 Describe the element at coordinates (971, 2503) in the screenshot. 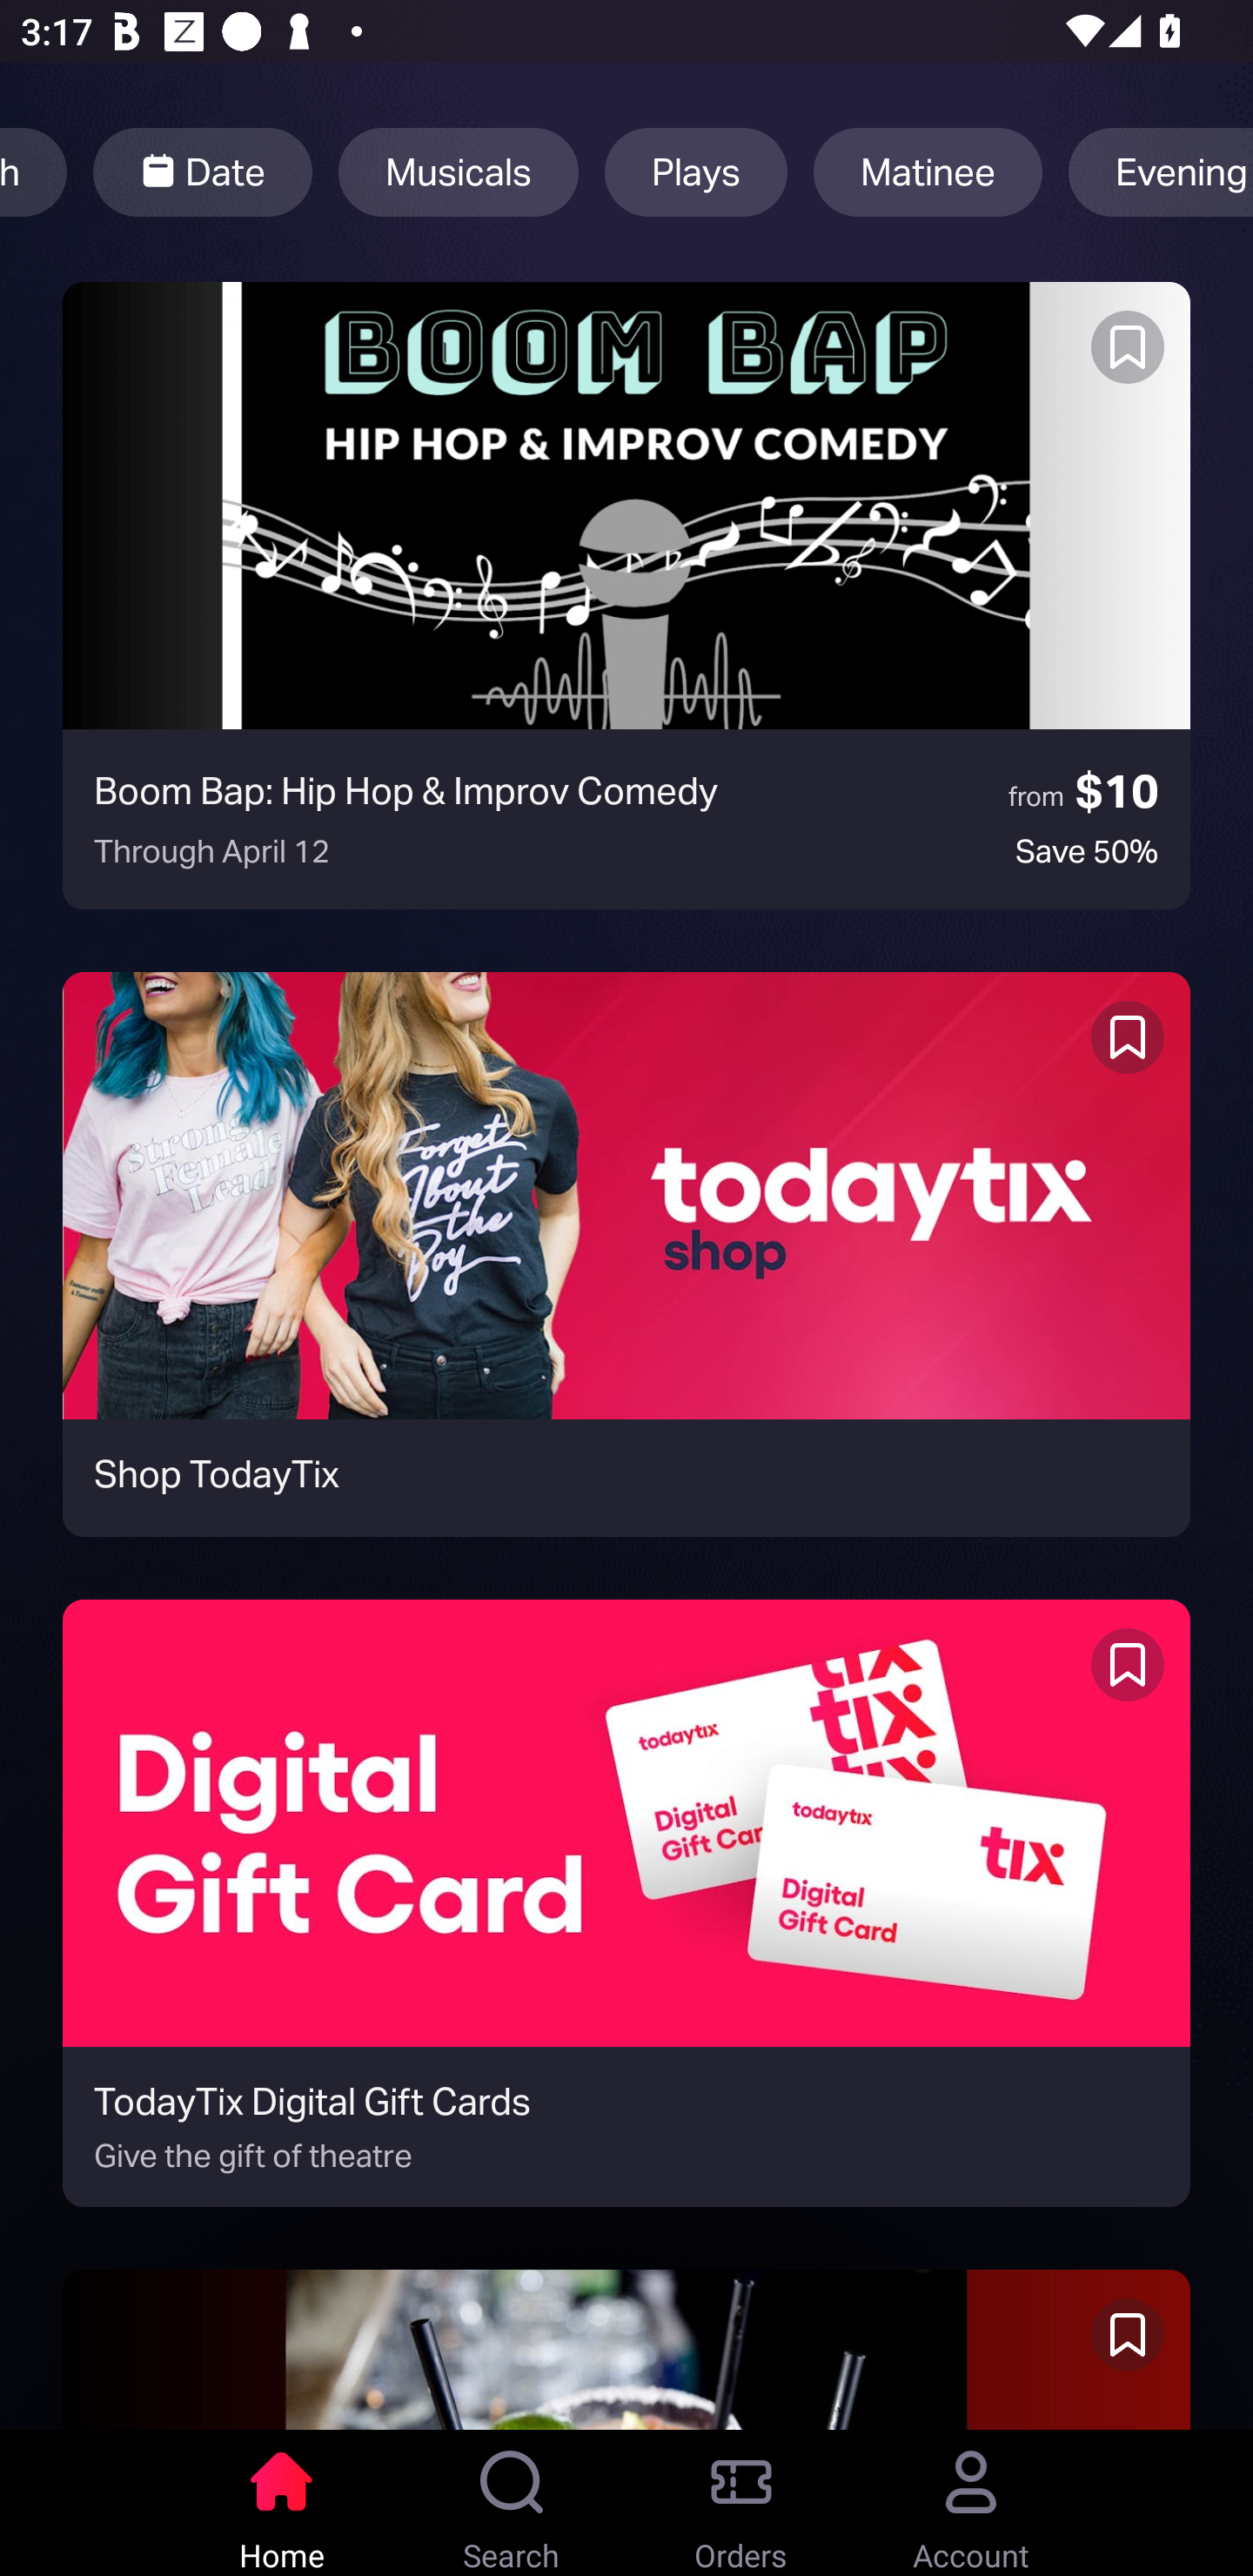

I see `Account` at that location.